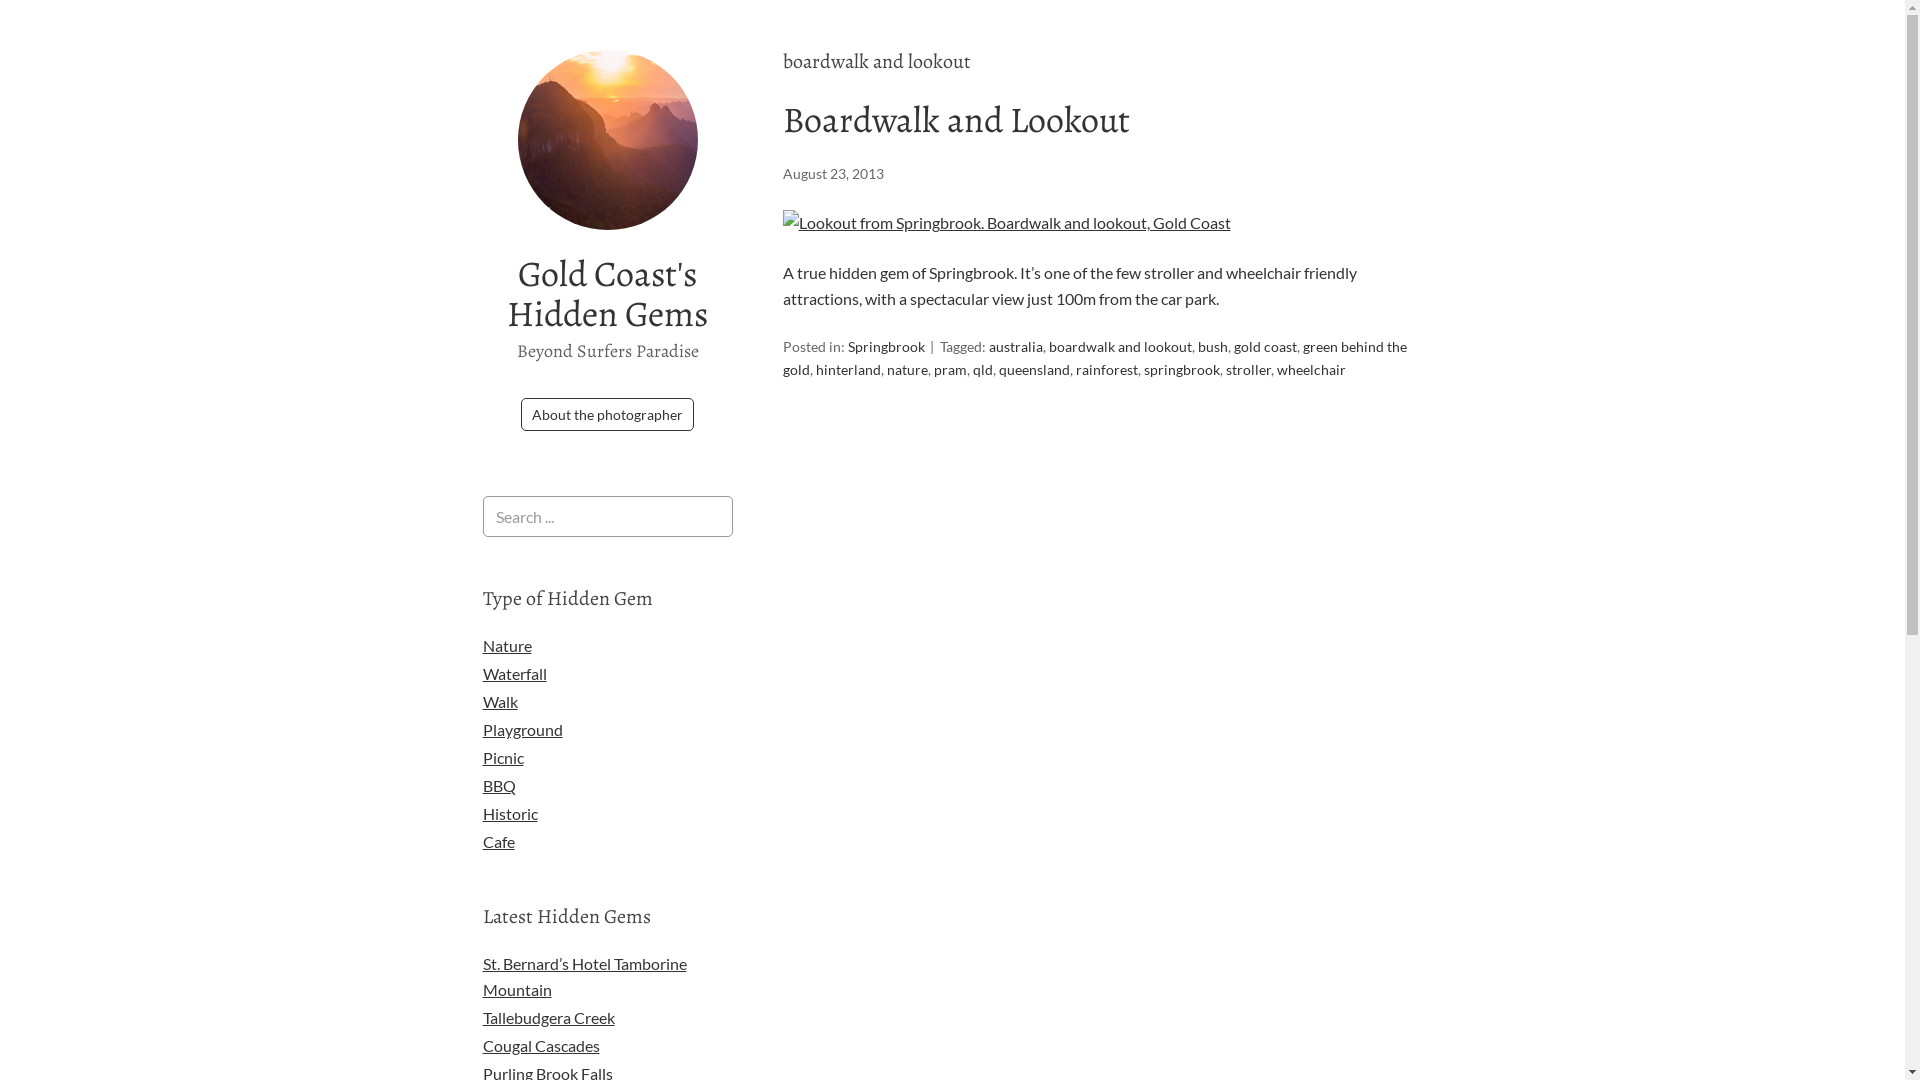  I want to click on qld, so click(982, 370).